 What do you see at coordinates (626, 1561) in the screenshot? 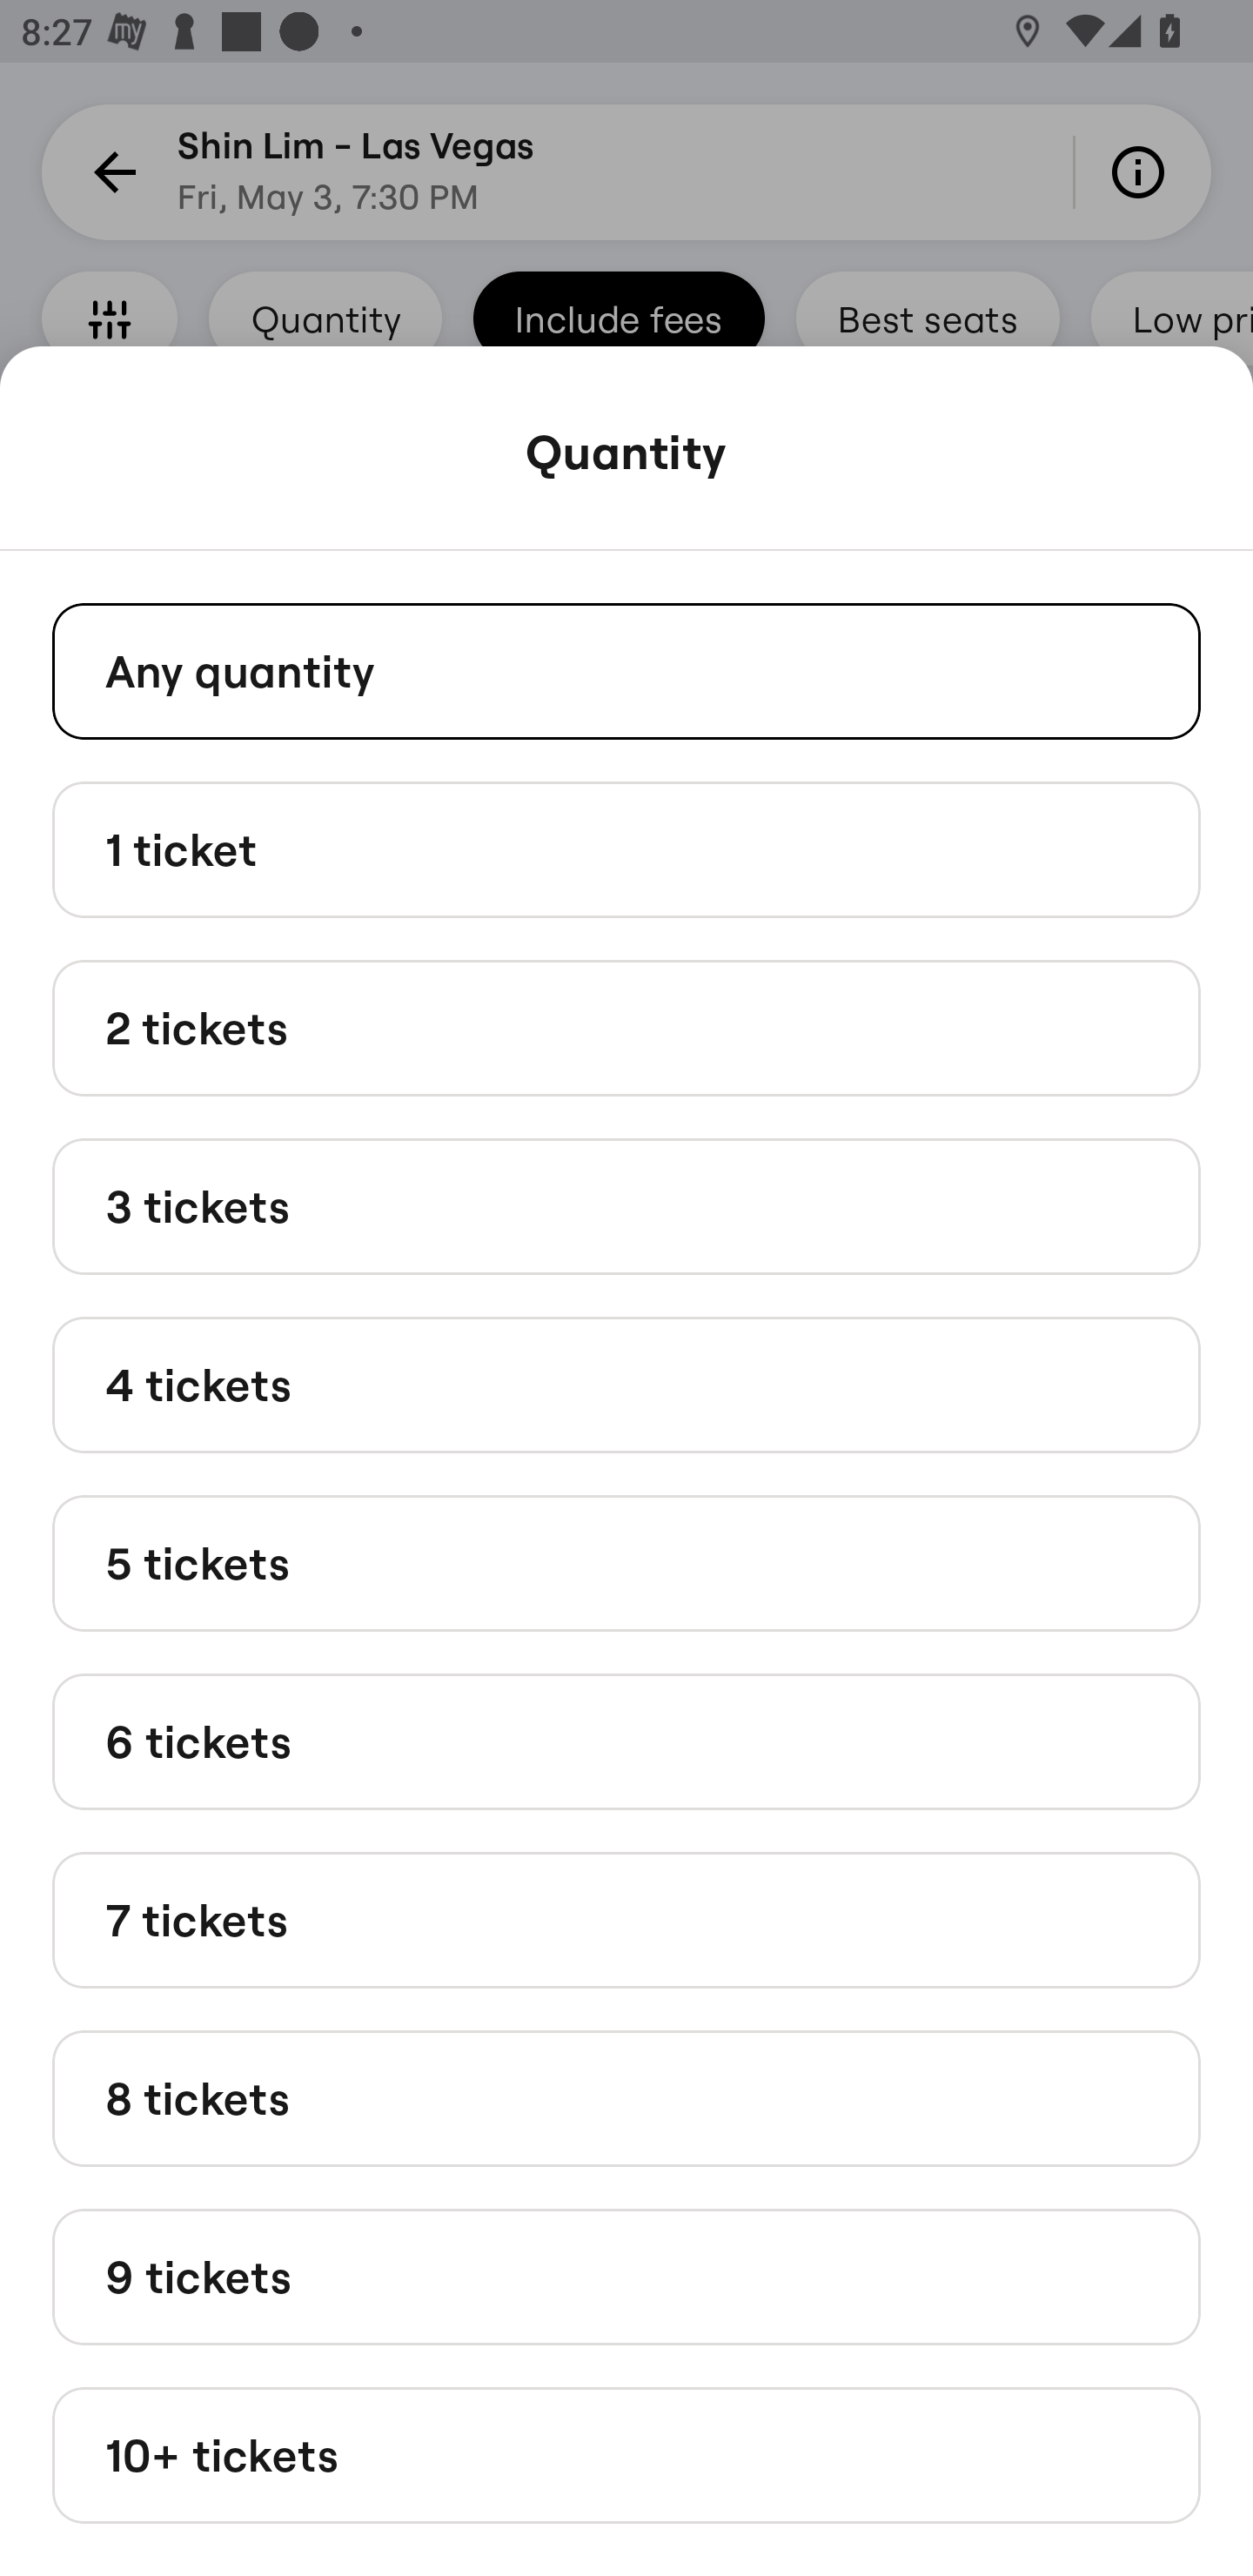
I see `5 tickets` at bounding box center [626, 1561].